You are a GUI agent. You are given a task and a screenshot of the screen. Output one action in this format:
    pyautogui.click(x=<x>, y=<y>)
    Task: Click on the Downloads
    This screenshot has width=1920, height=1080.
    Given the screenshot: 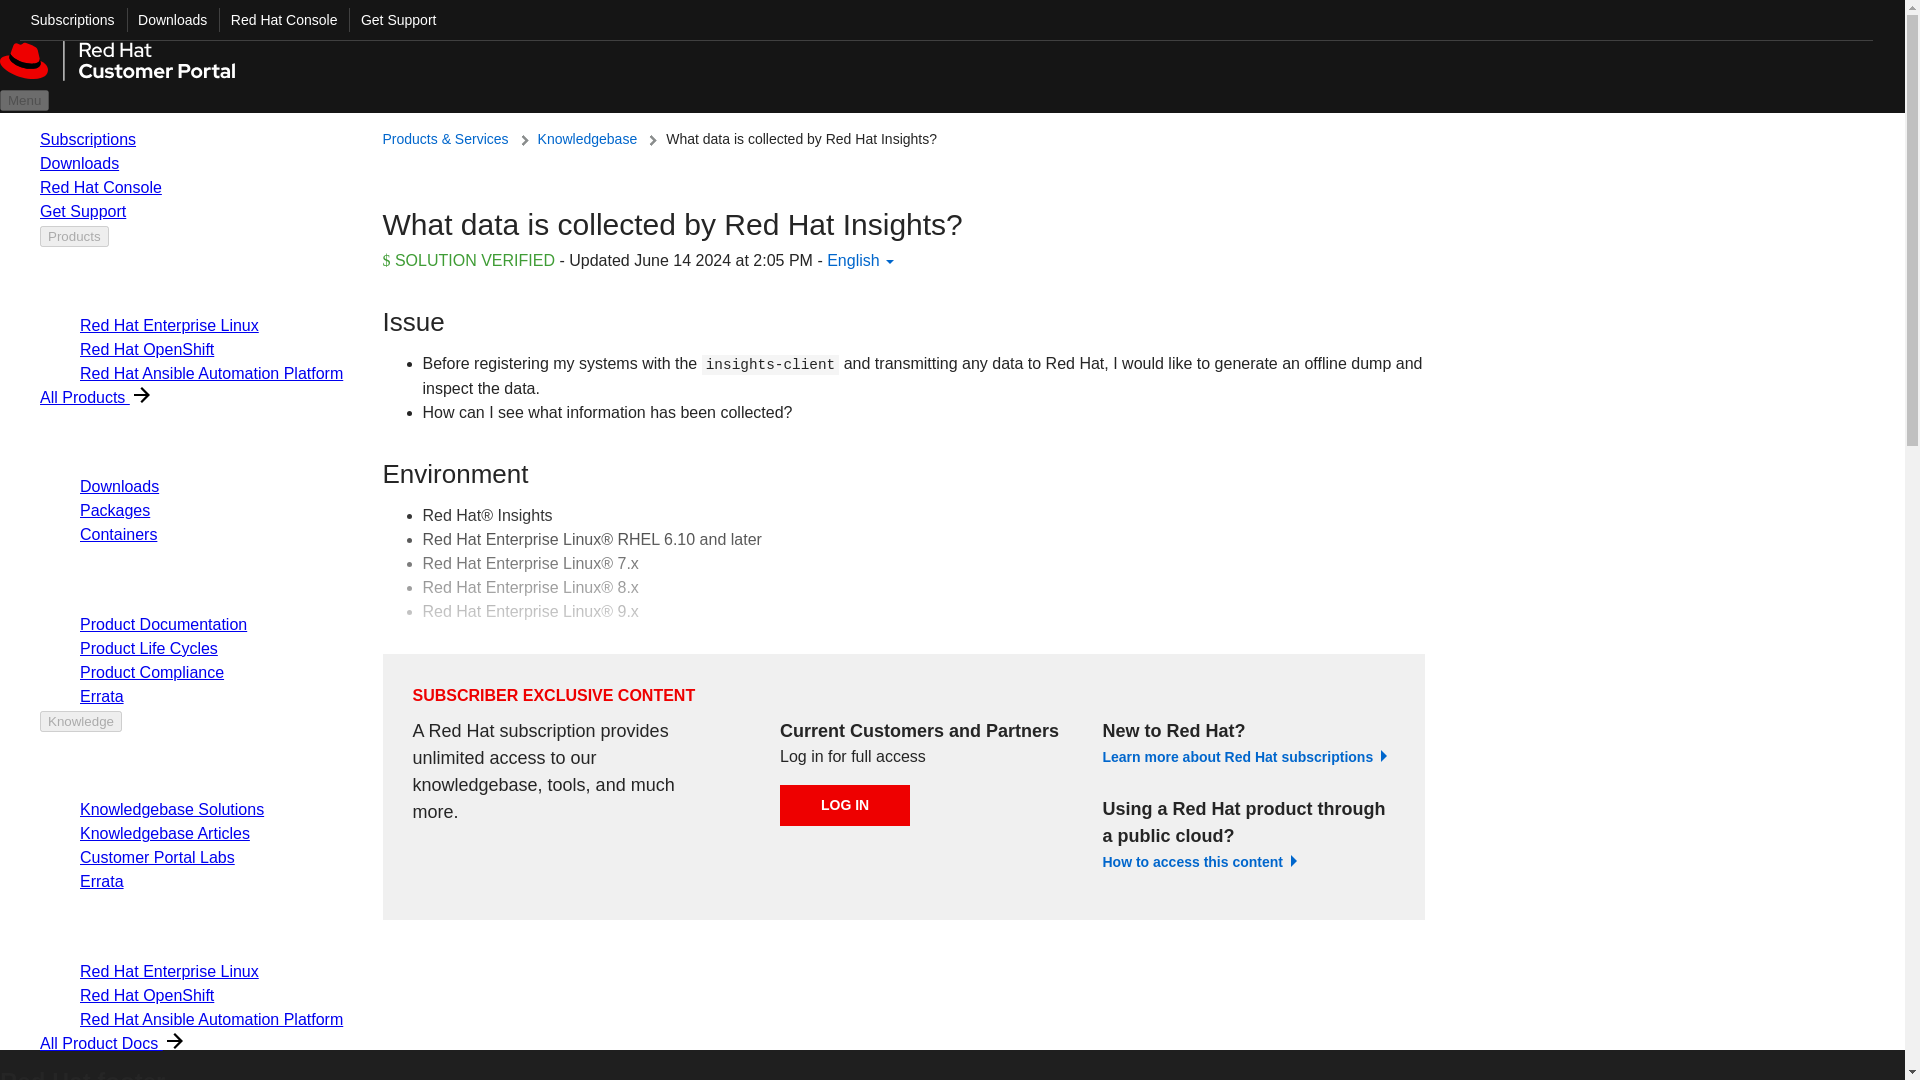 What is the action you would take?
    pyautogui.click(x=166, y=20)
    